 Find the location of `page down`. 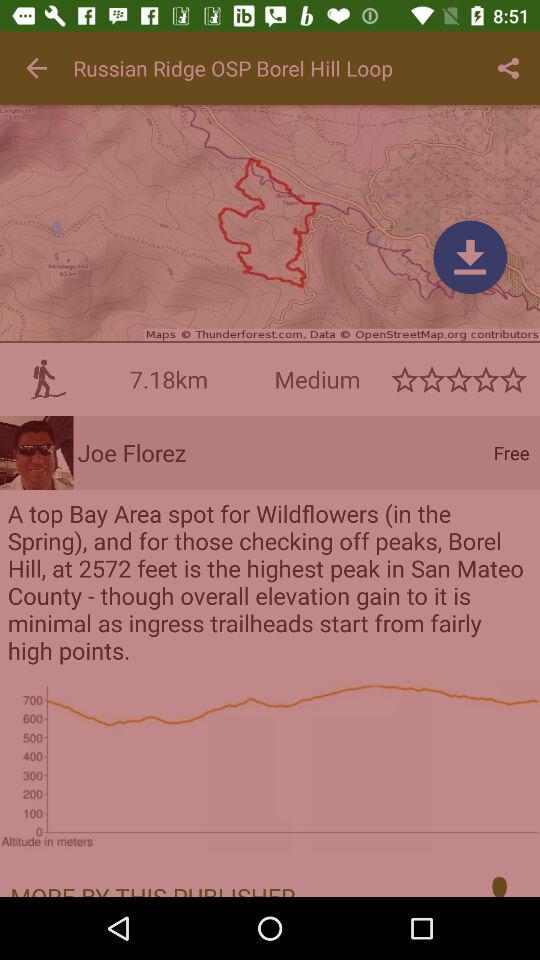

page down is located at coordinates (470, 257).